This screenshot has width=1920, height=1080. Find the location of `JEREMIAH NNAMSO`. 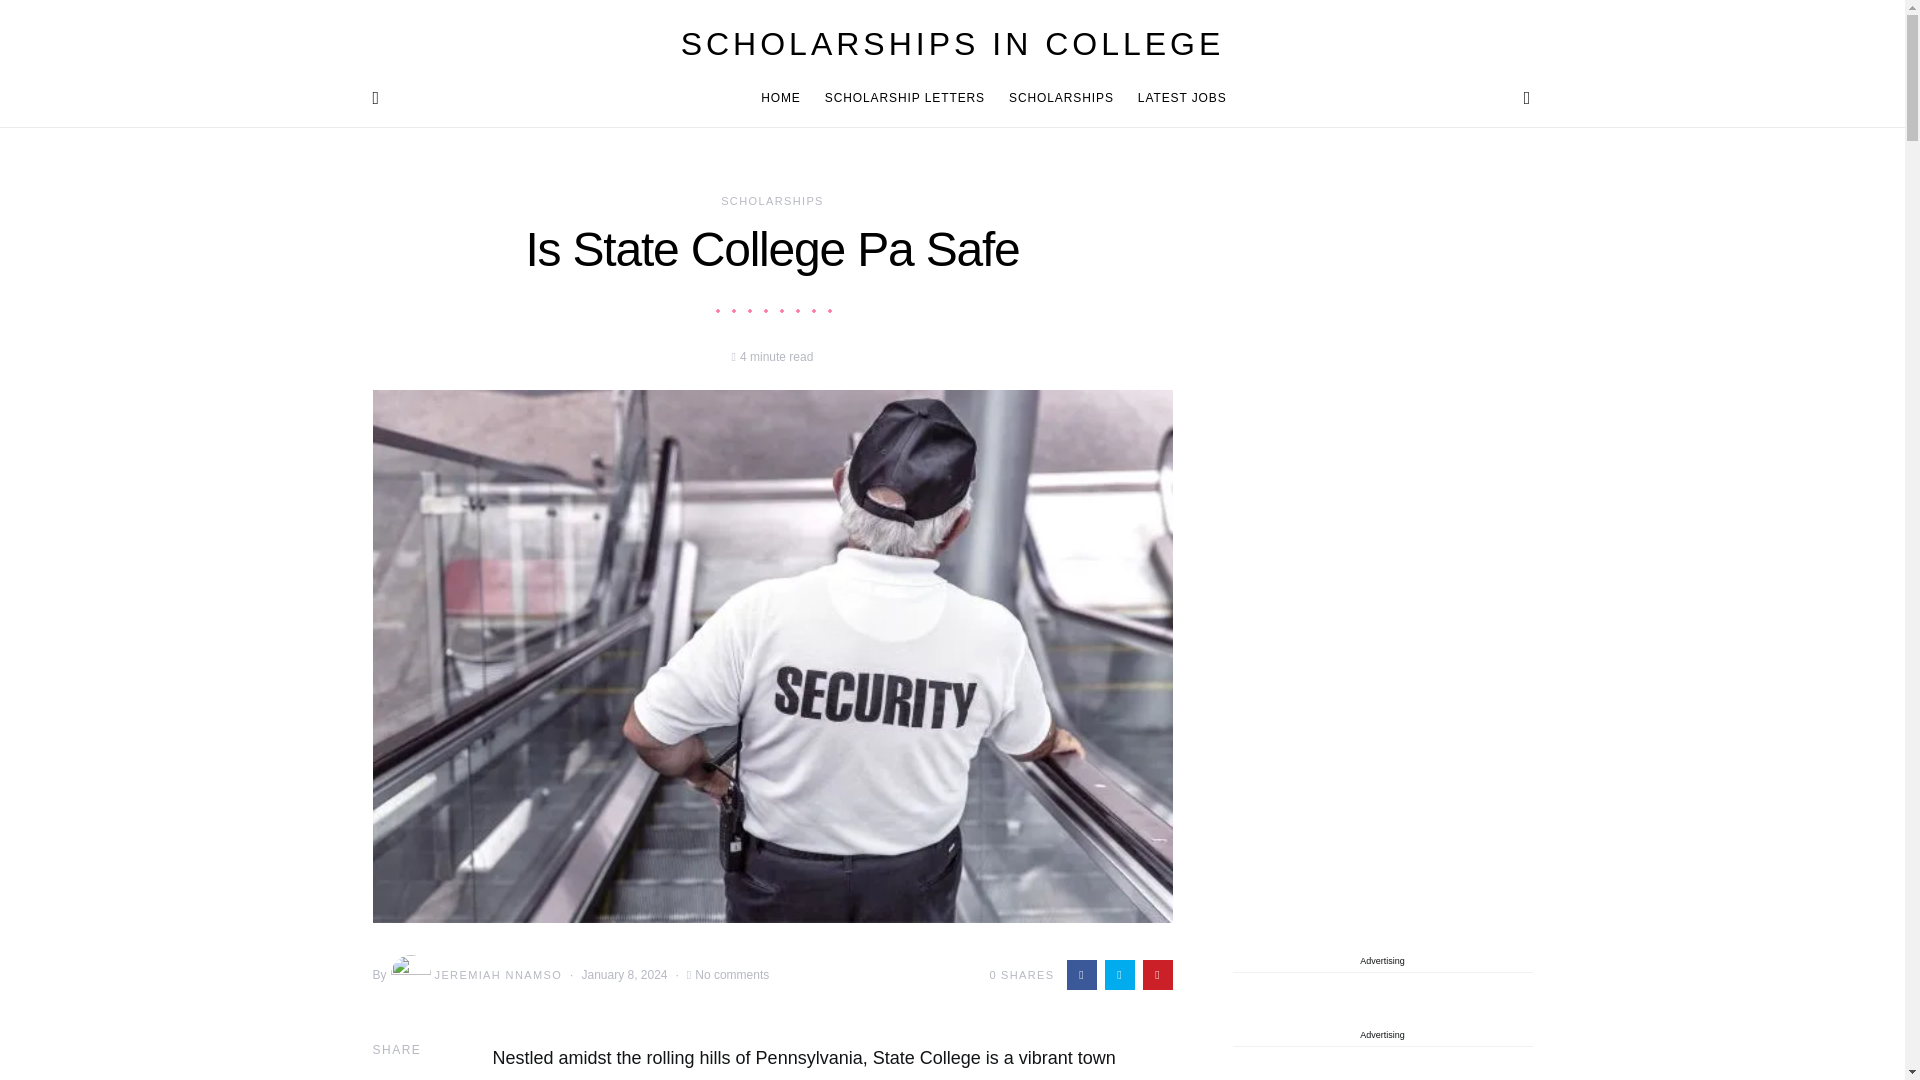

JEREMIAH NNAMSO is located at coordinates (474, 974).